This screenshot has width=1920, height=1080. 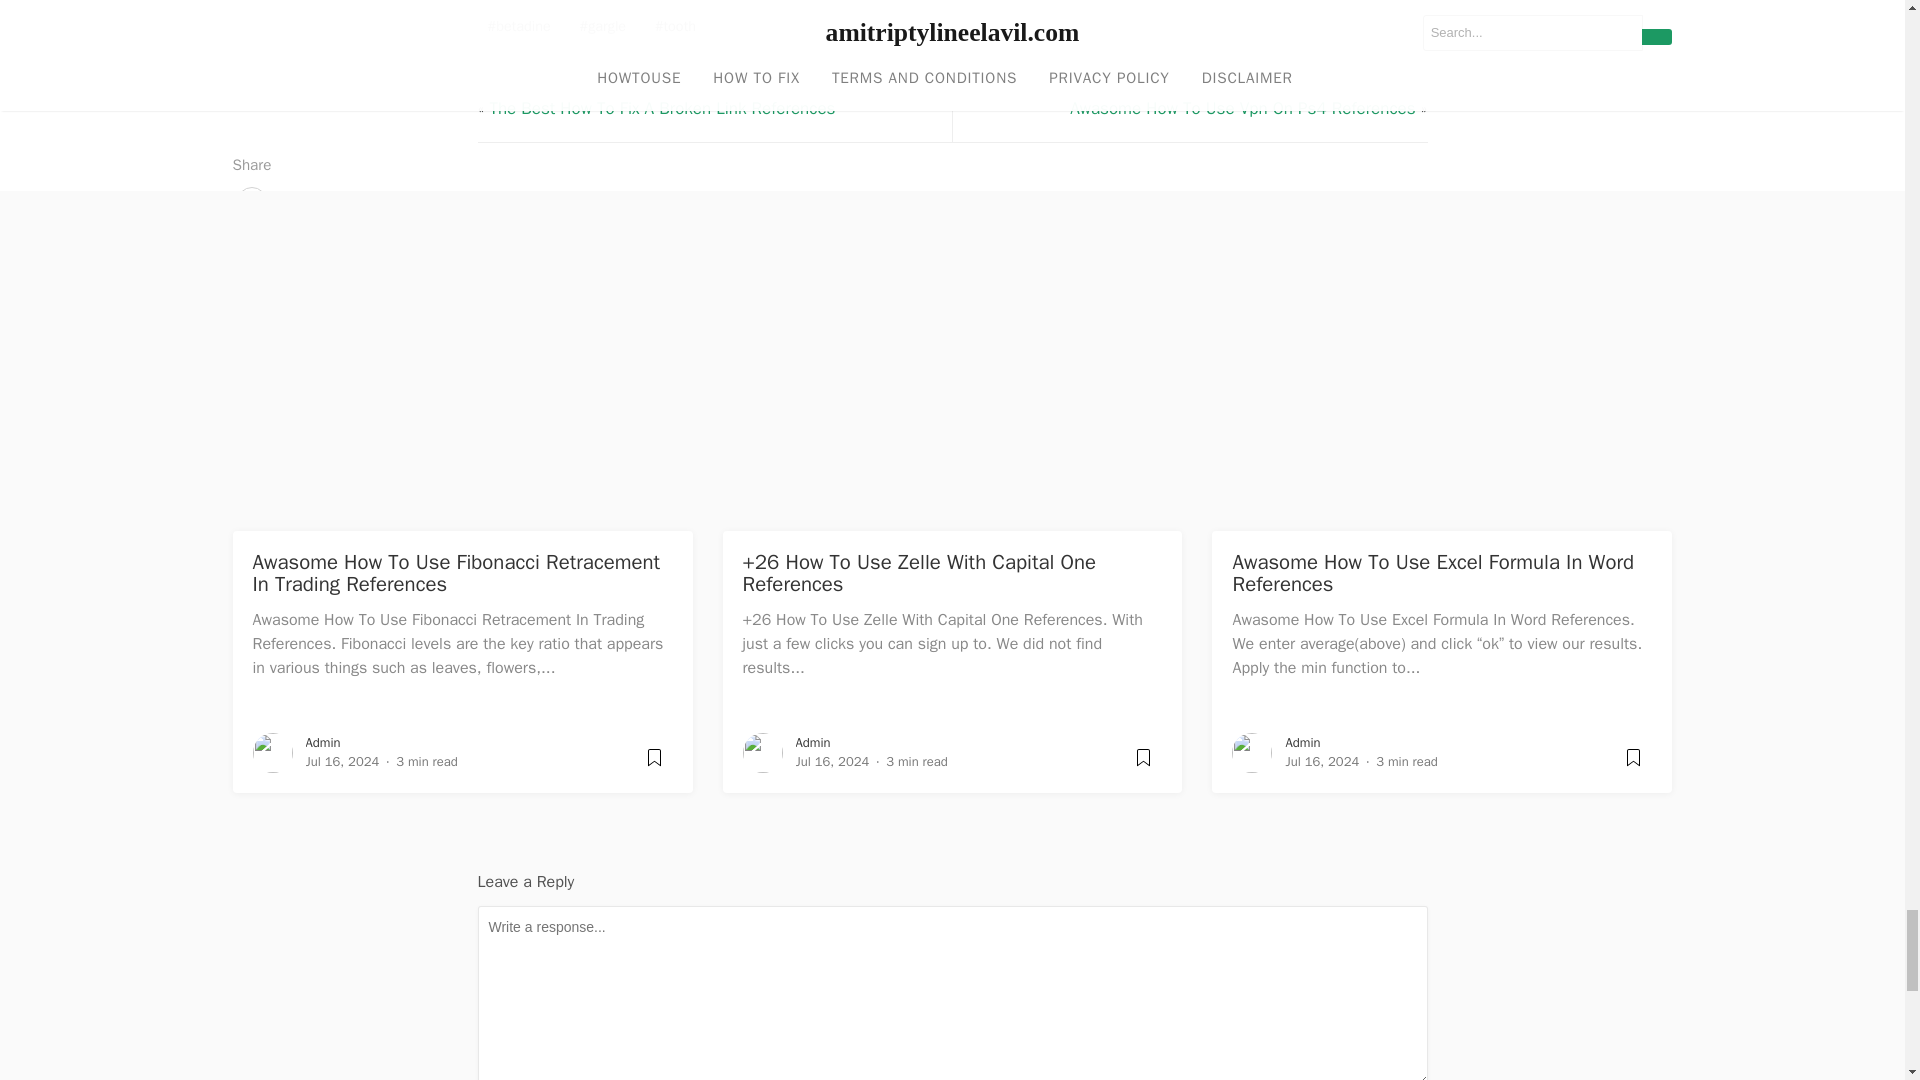 What do you see at coordinates (662, 108) in the screenshot?
I see `The Best How To Fix A Broken Link References` at bounding box center [662, 108].